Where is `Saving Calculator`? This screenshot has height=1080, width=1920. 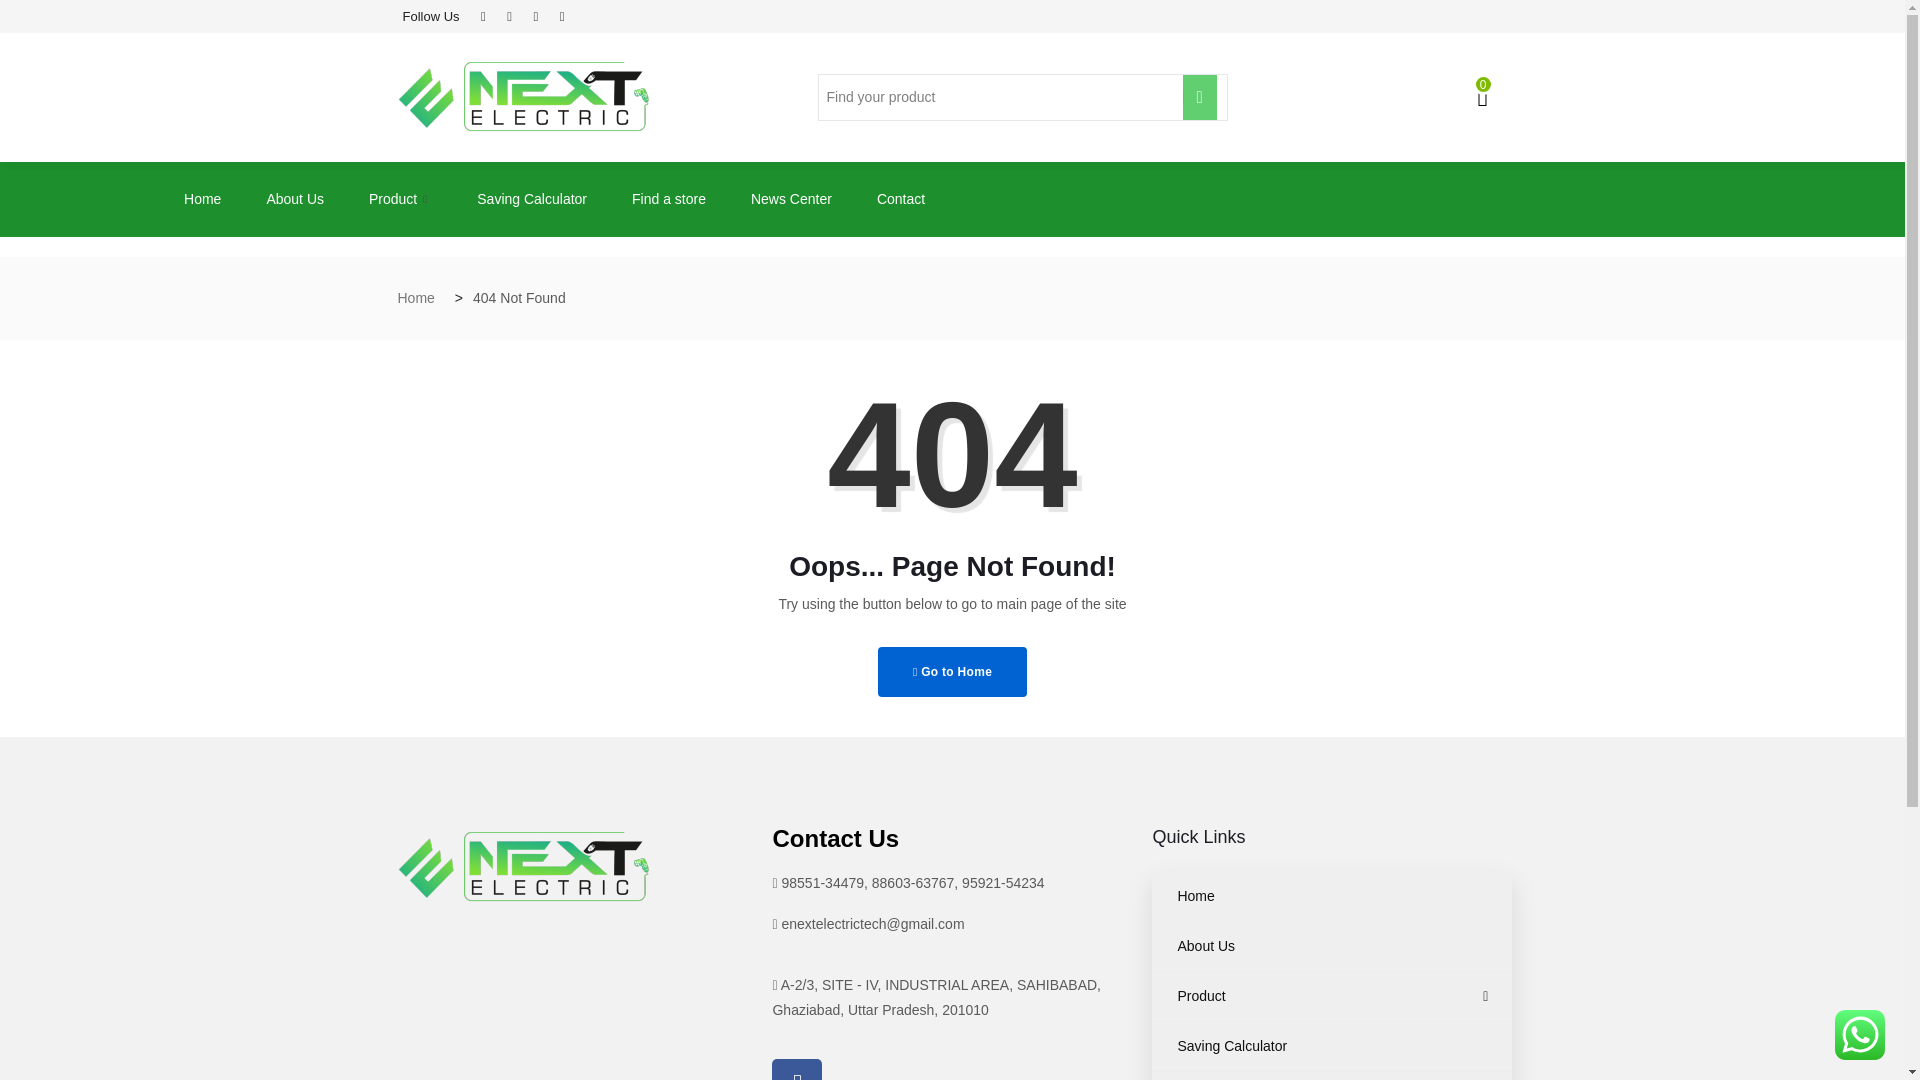 Saving Calculator is located at coordinates (534, 198).